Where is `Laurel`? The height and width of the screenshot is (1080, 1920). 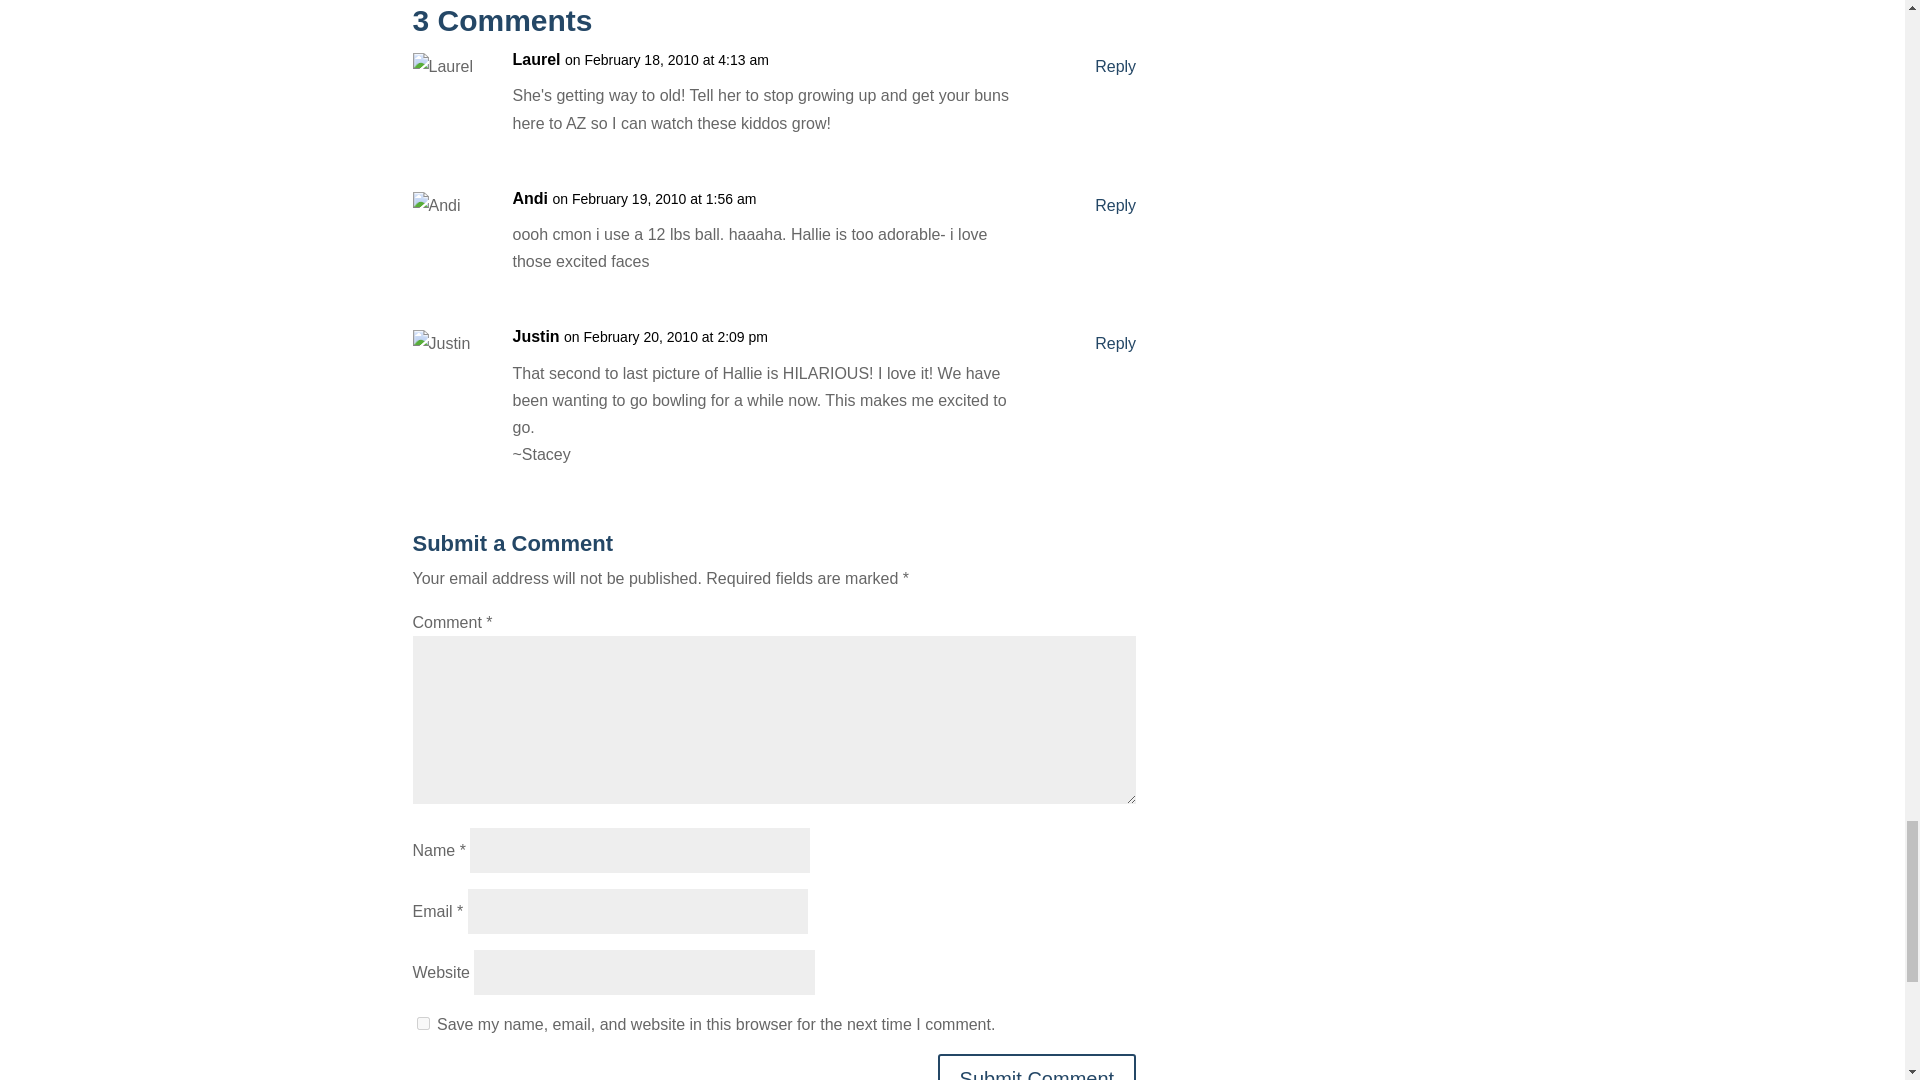
Laurel is located at coordinates (536, 60).